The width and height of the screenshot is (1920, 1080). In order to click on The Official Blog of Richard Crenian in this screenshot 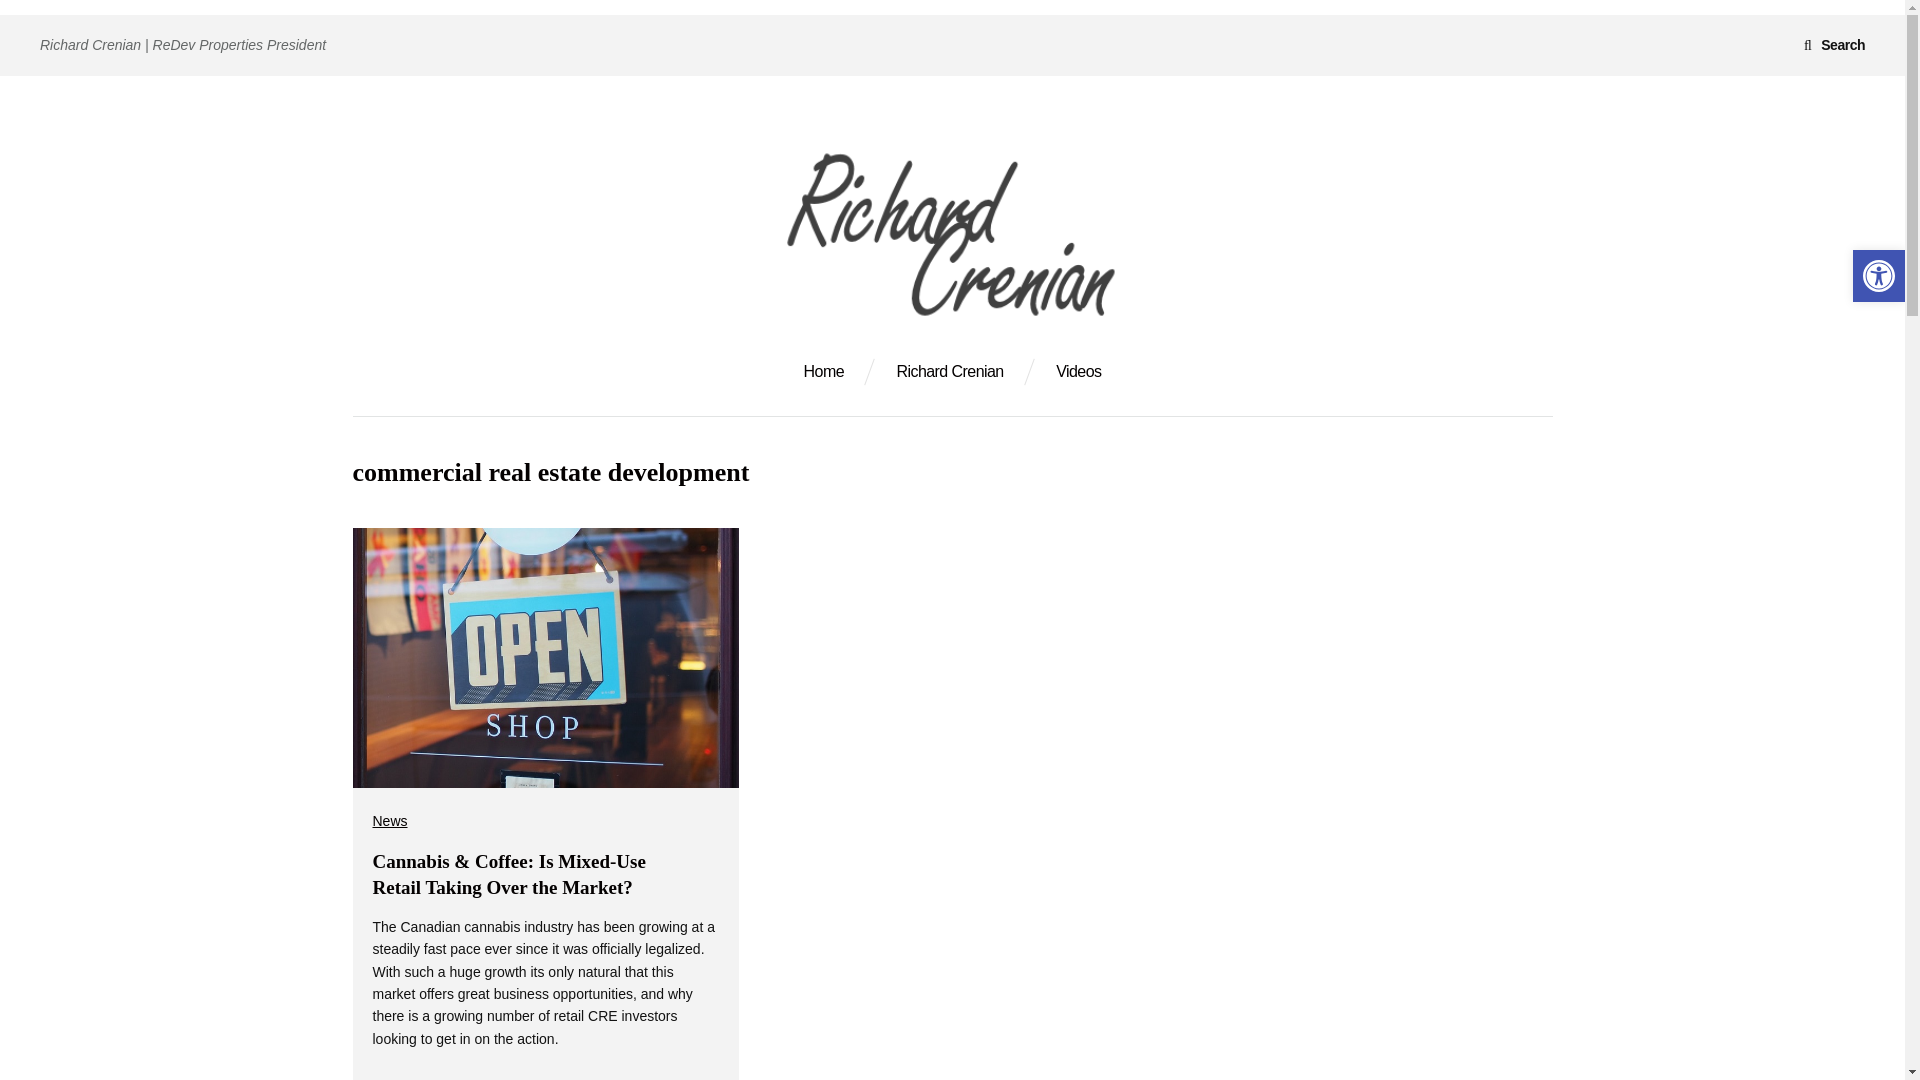, I will do `click(638, 378)`.